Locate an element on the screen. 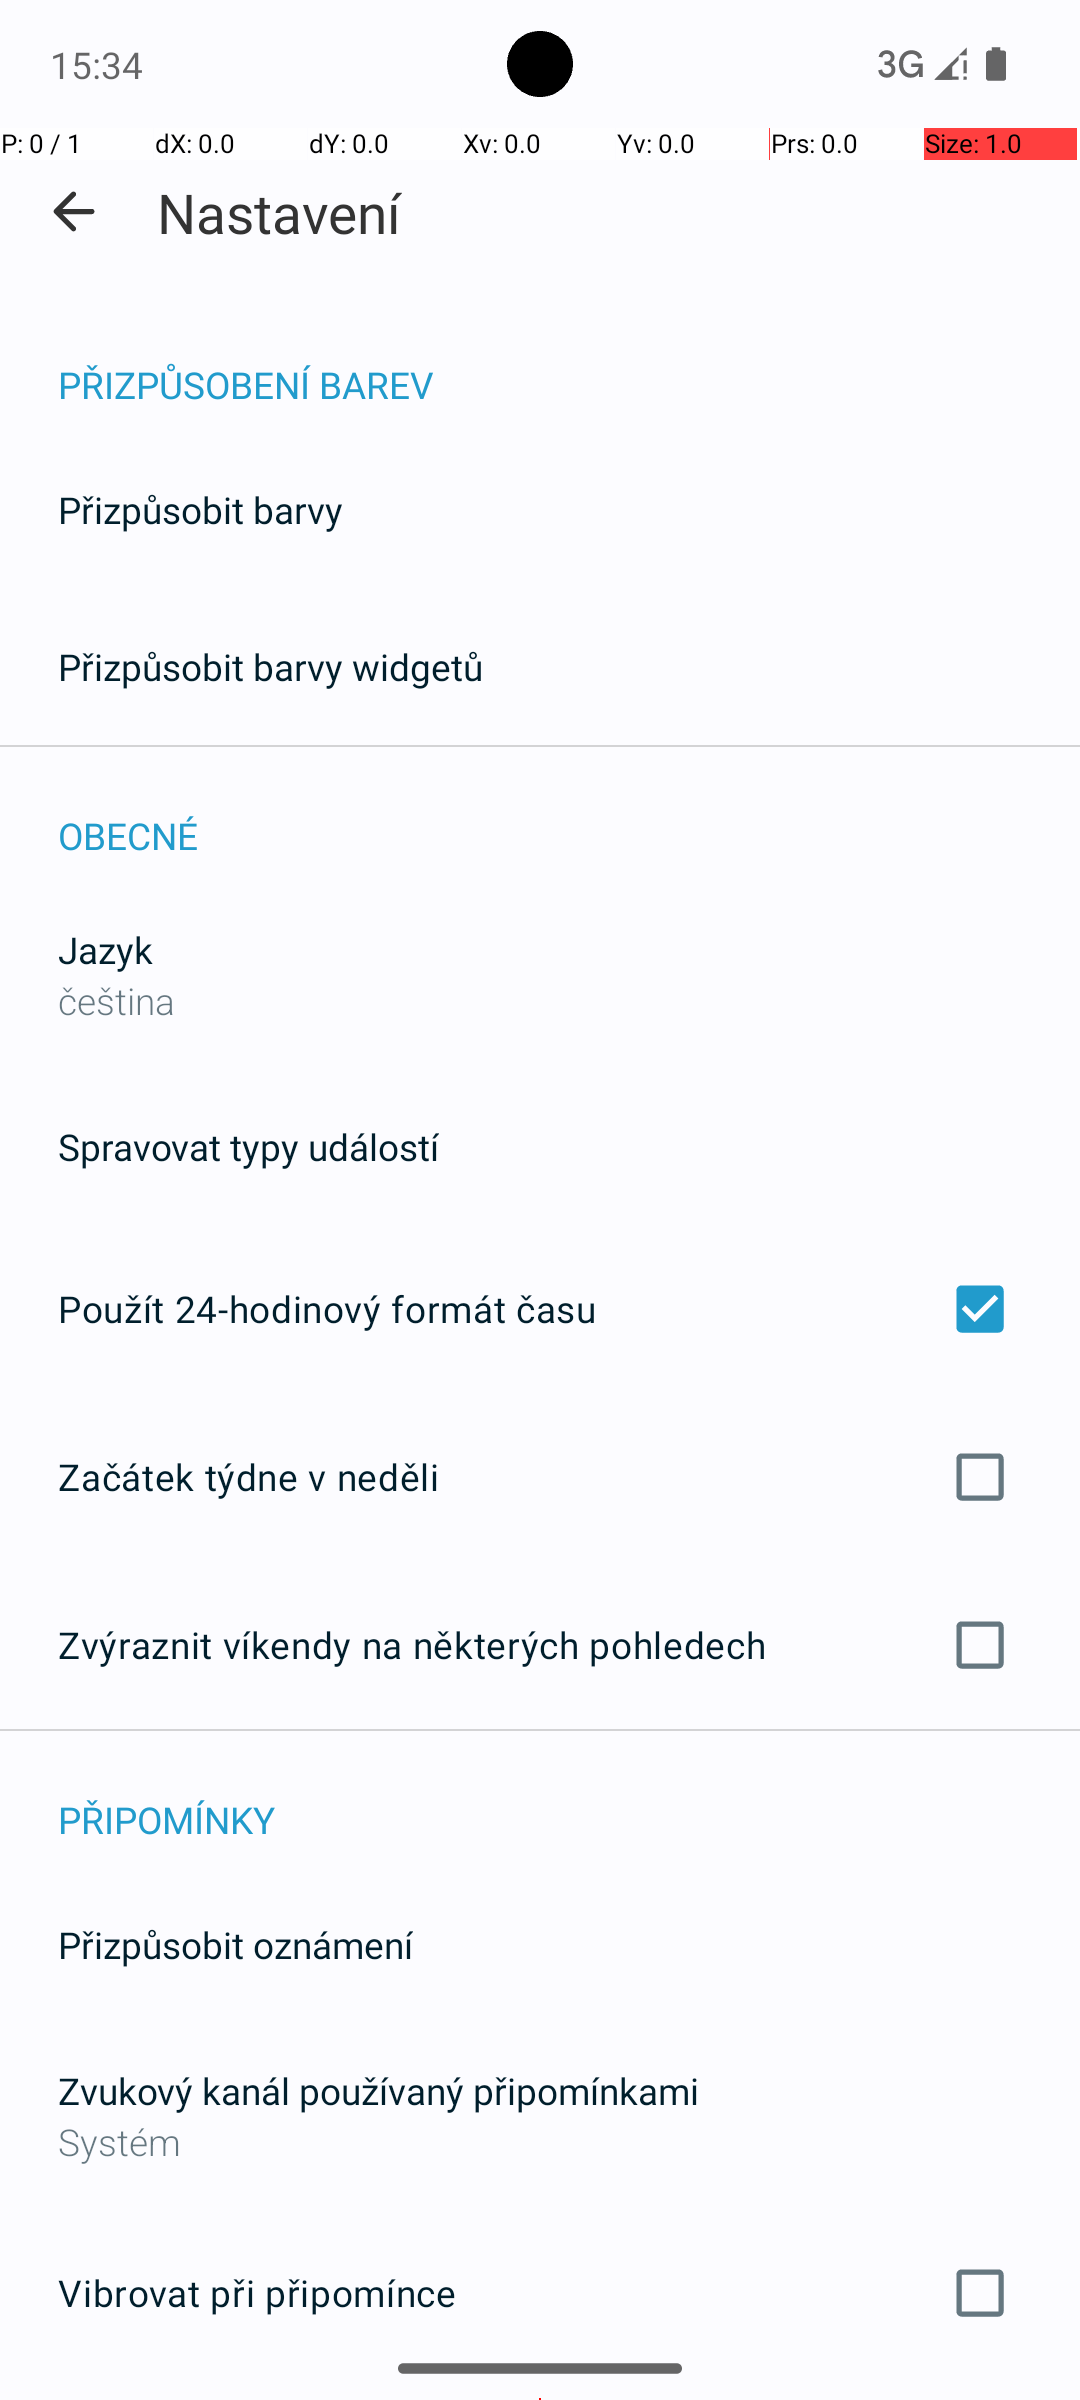 The width and height of the screenshot is (1080, 2400). Přizpůsobit barvy widgetů is located at coordinates (271, 666).